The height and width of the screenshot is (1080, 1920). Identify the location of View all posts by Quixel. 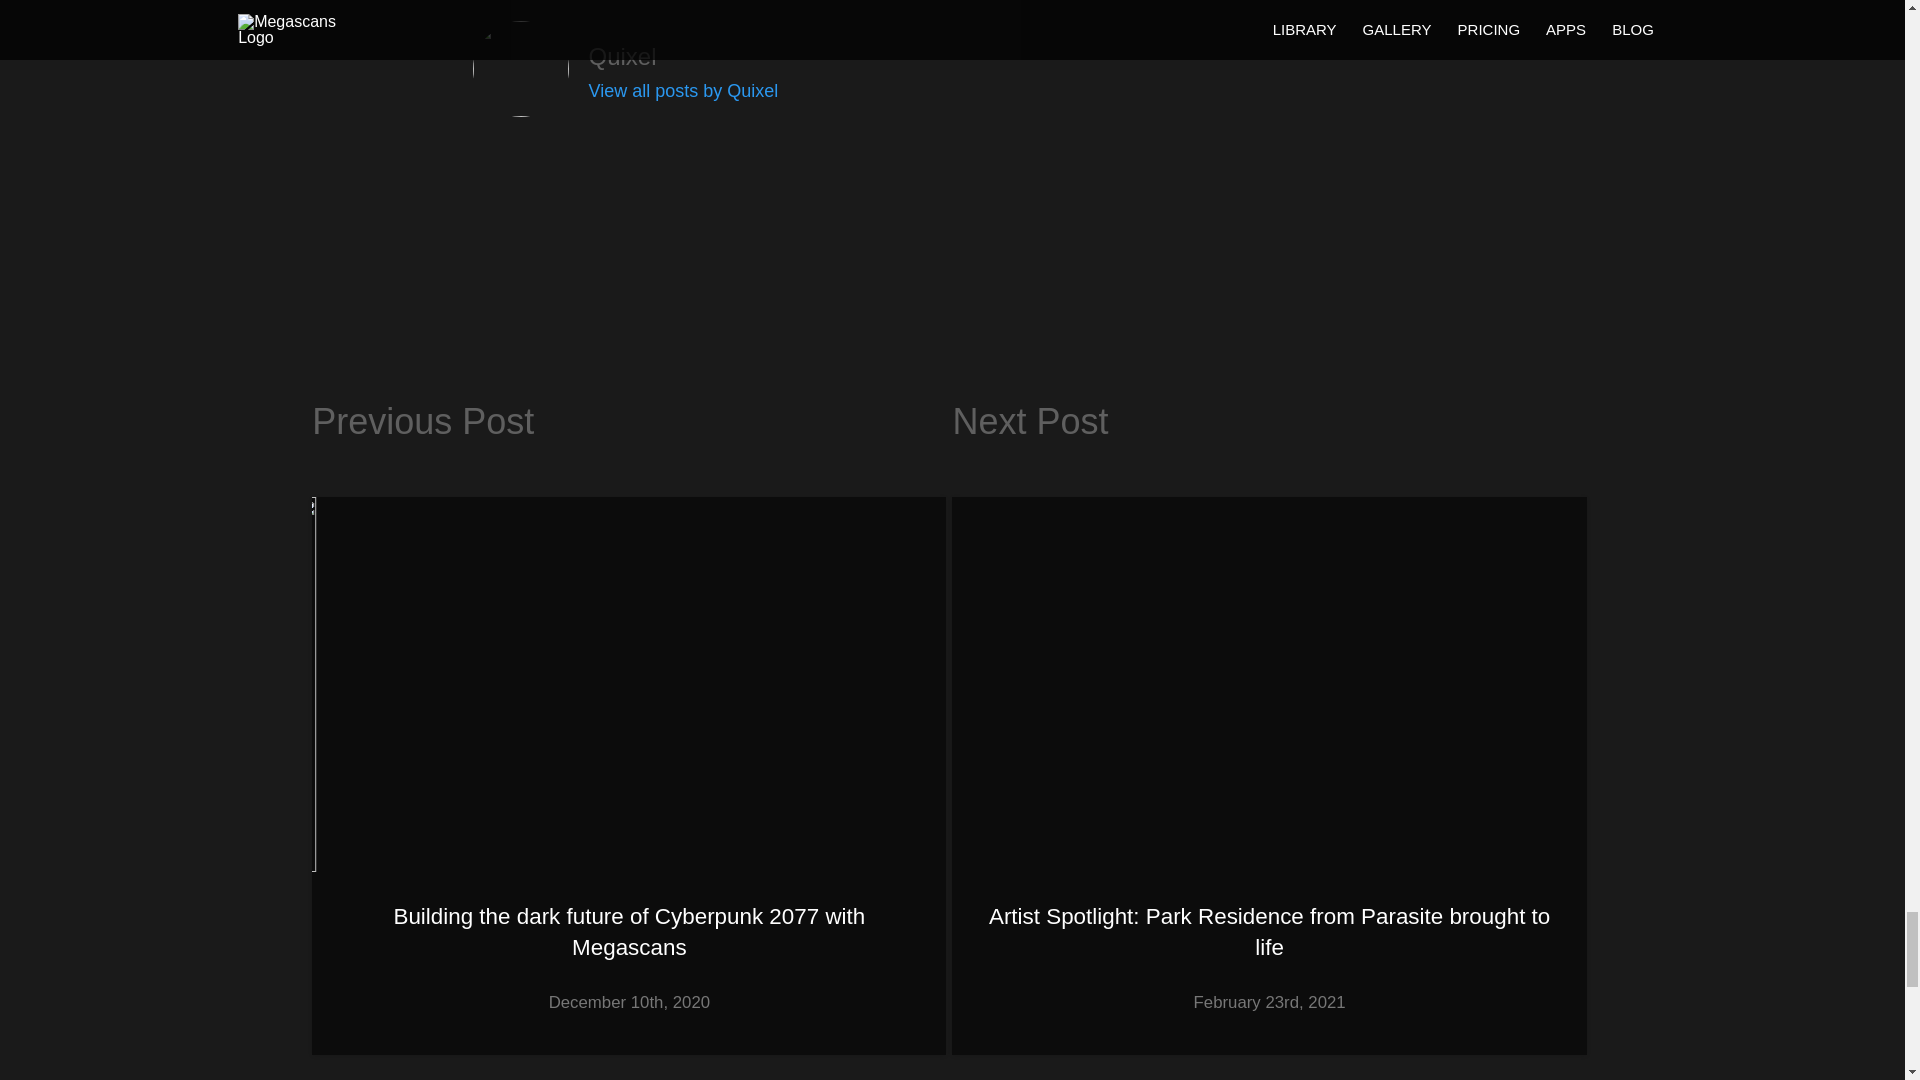
(682, 91).